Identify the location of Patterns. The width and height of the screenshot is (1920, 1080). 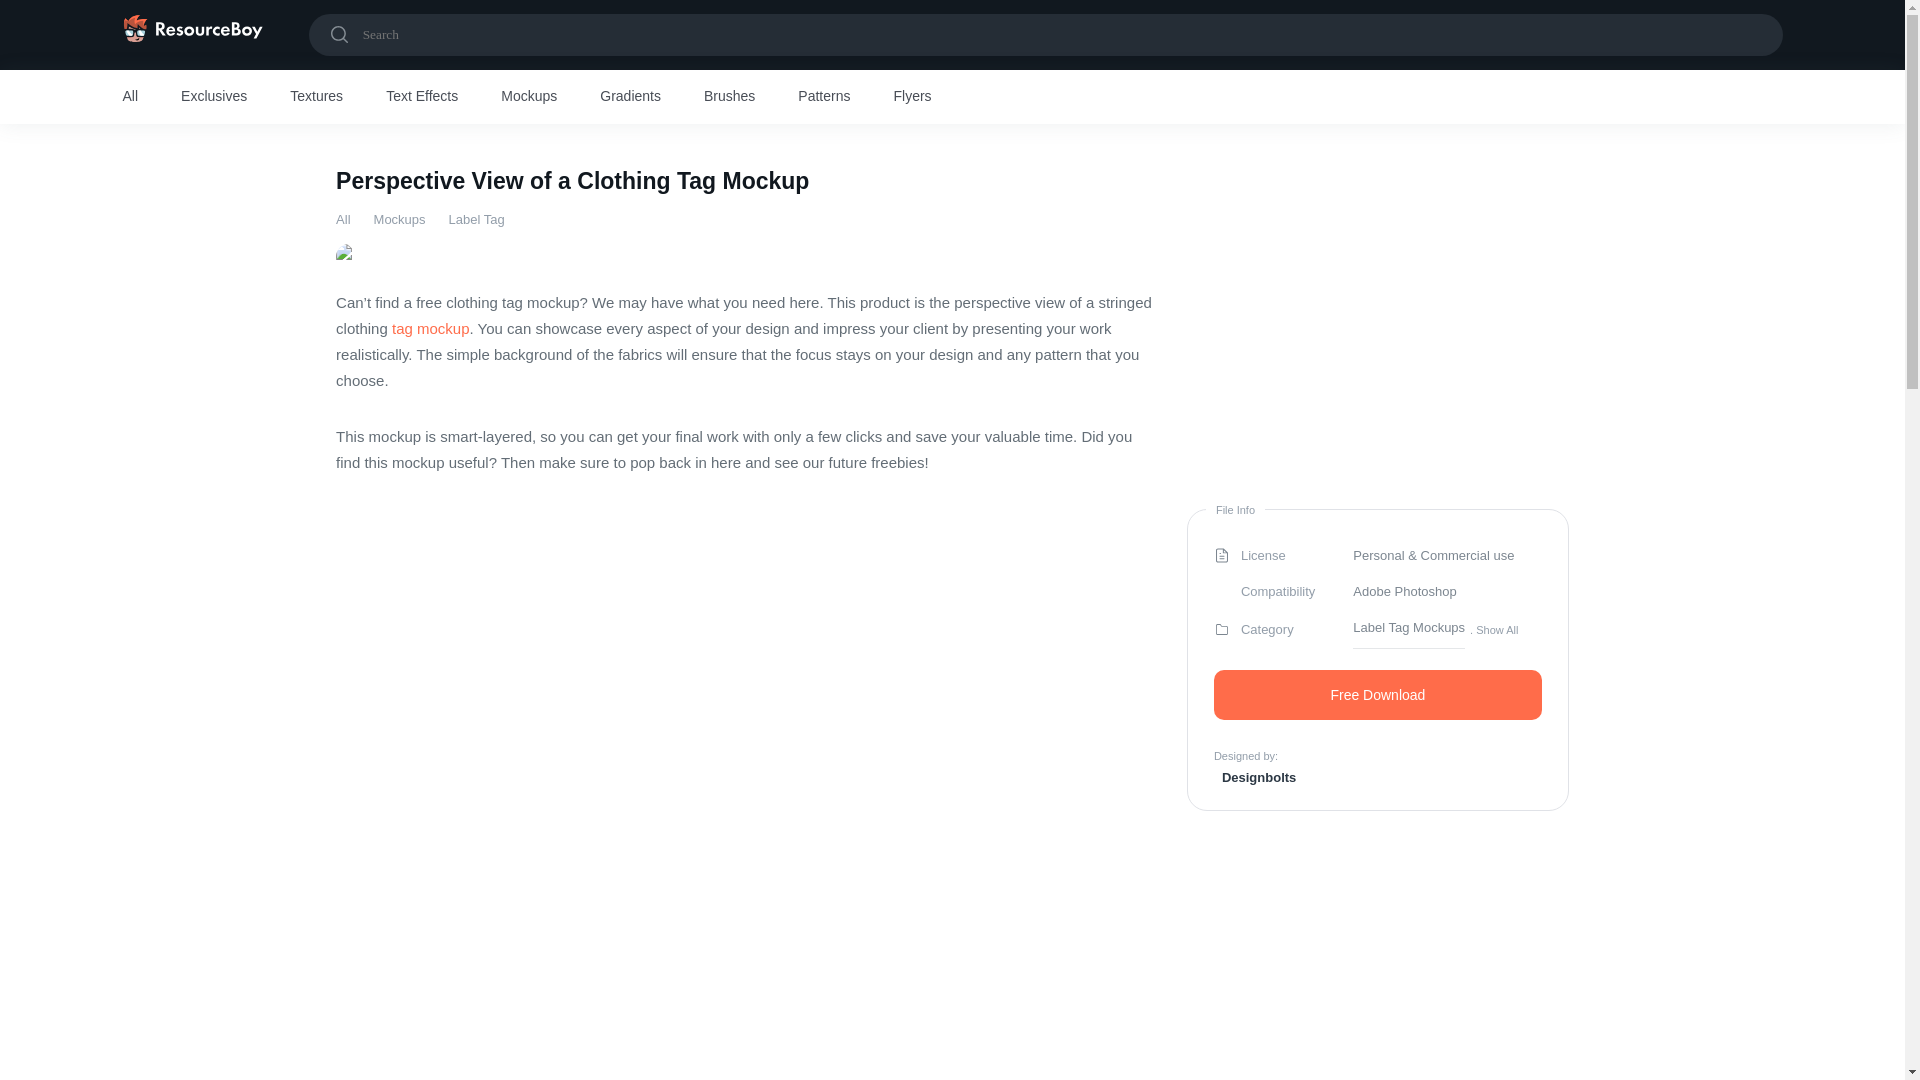
(824, 97).